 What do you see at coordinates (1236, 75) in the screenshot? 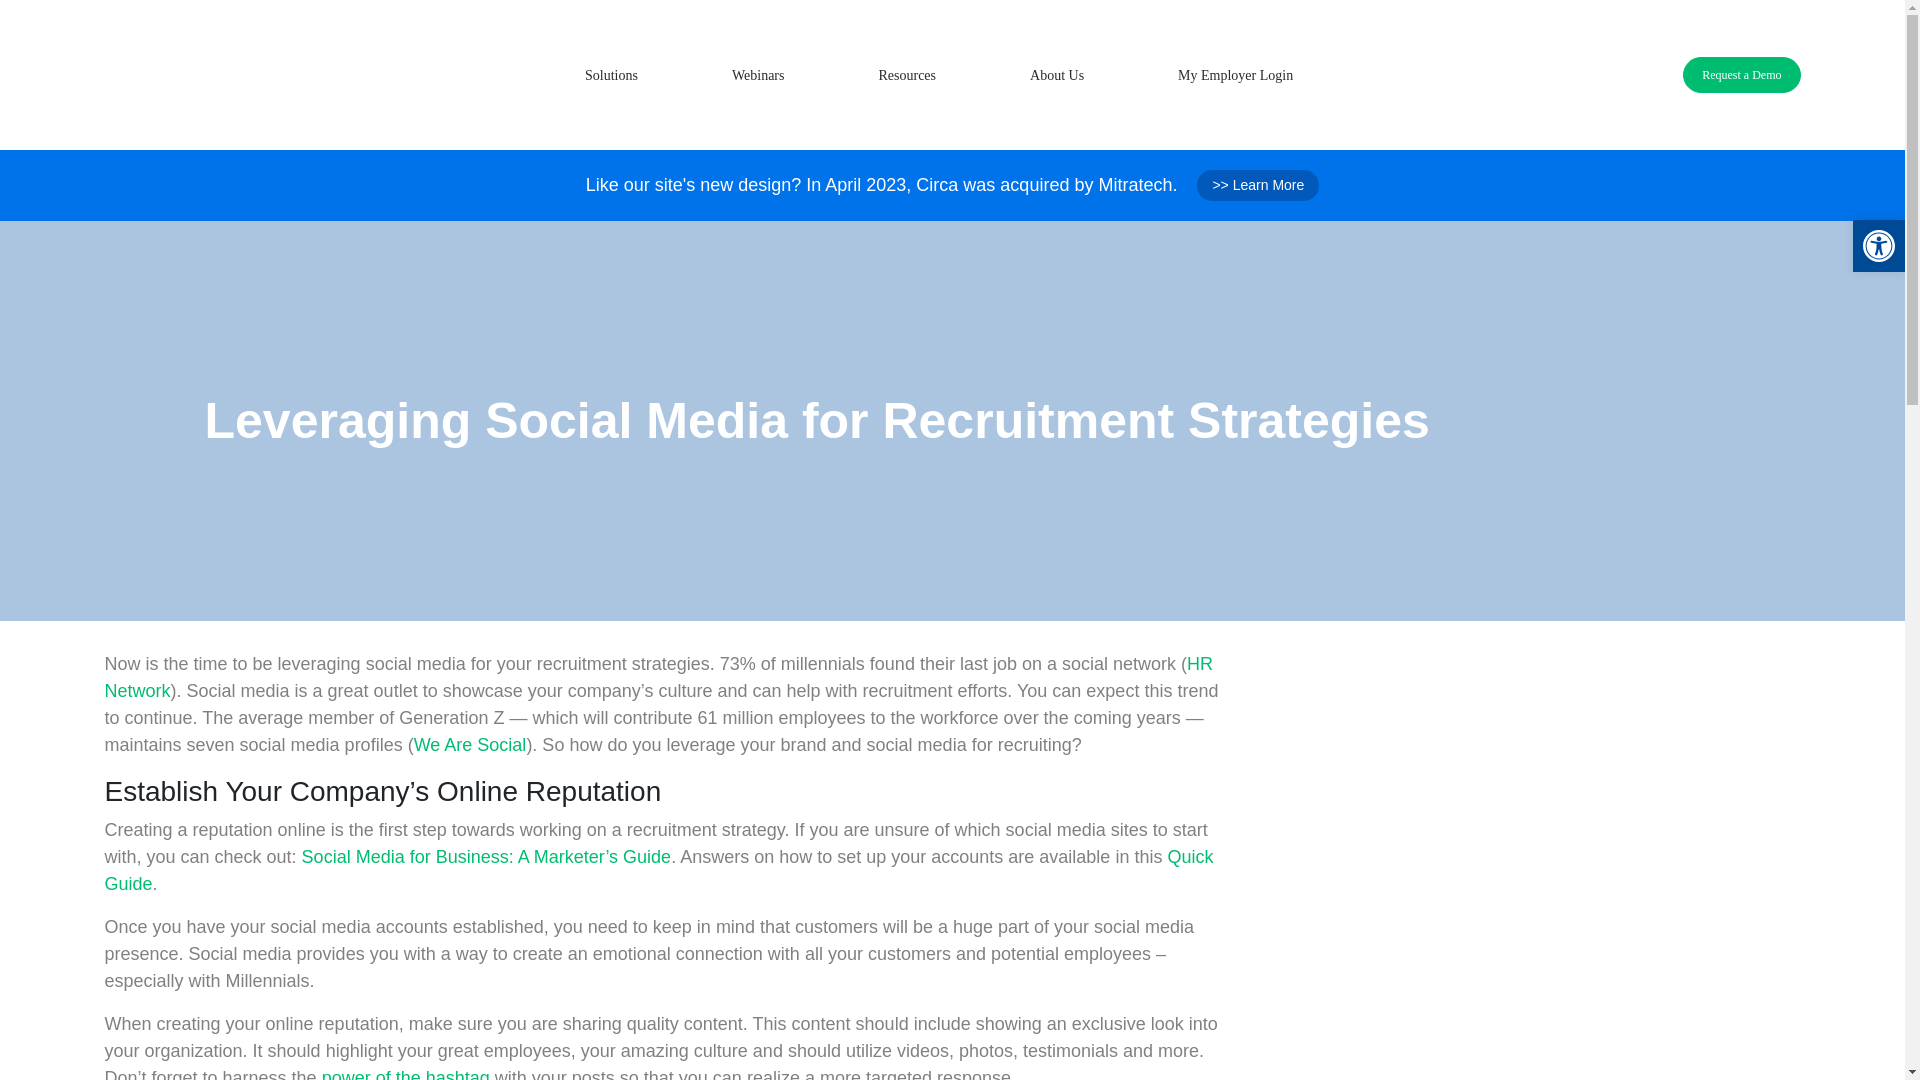
I see `My Employer Login` at bounding box center [1236, 75].